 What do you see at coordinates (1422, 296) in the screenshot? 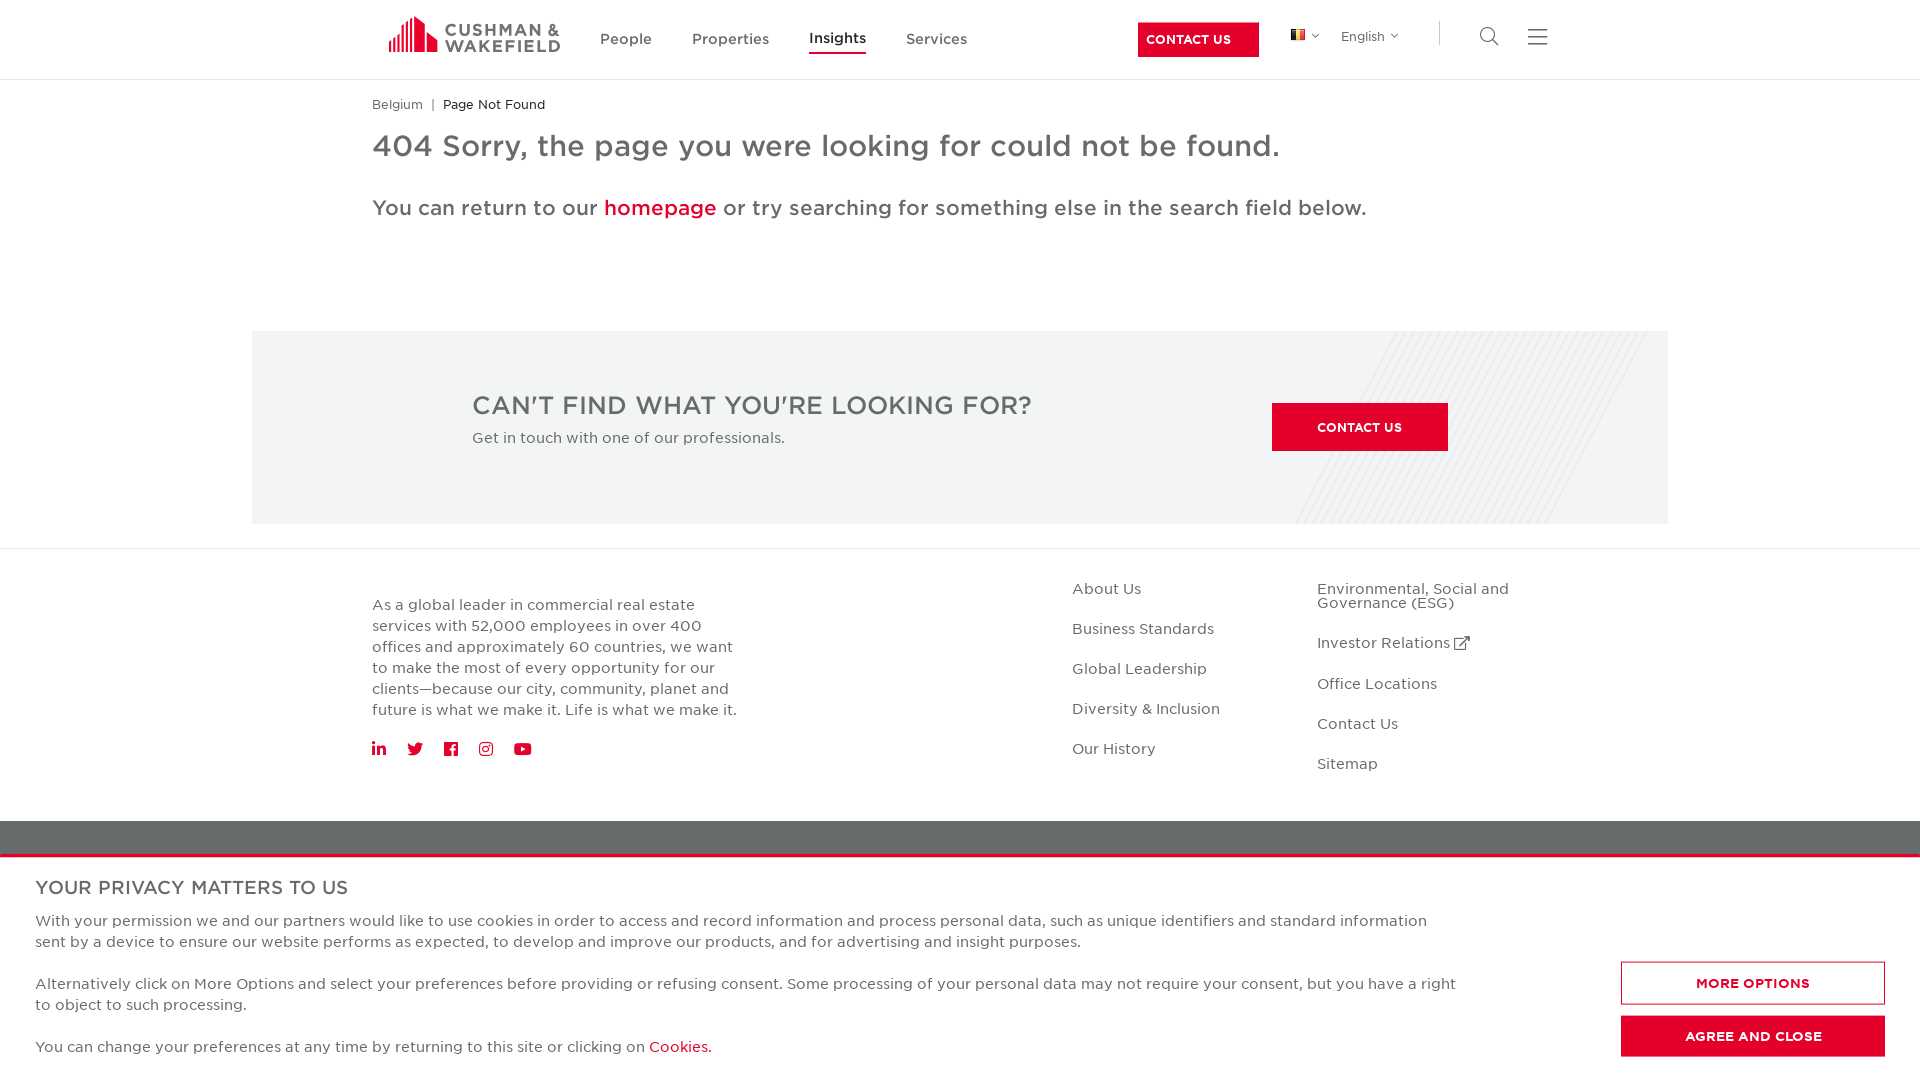
I see `France` at bounding box center [1422, 296].